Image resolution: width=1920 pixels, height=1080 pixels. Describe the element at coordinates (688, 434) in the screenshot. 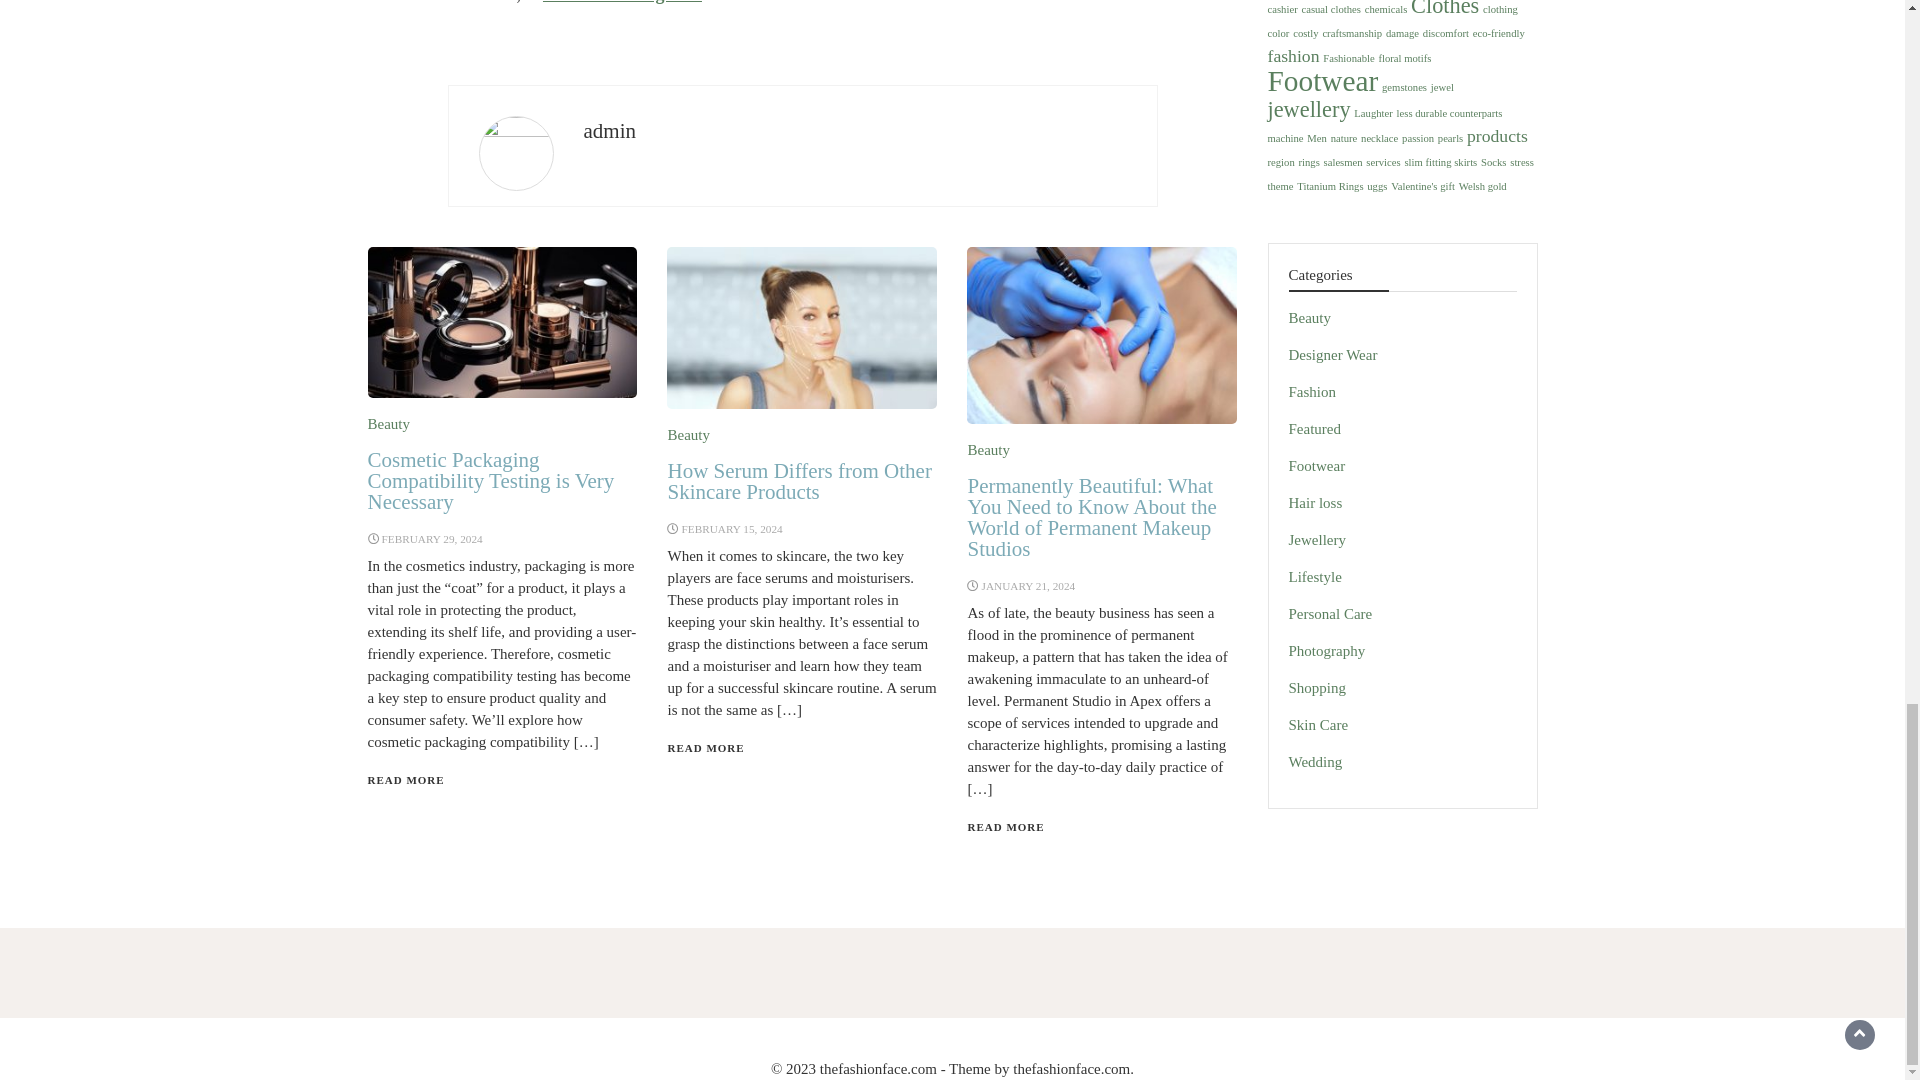

I see `Beauty` at that location.